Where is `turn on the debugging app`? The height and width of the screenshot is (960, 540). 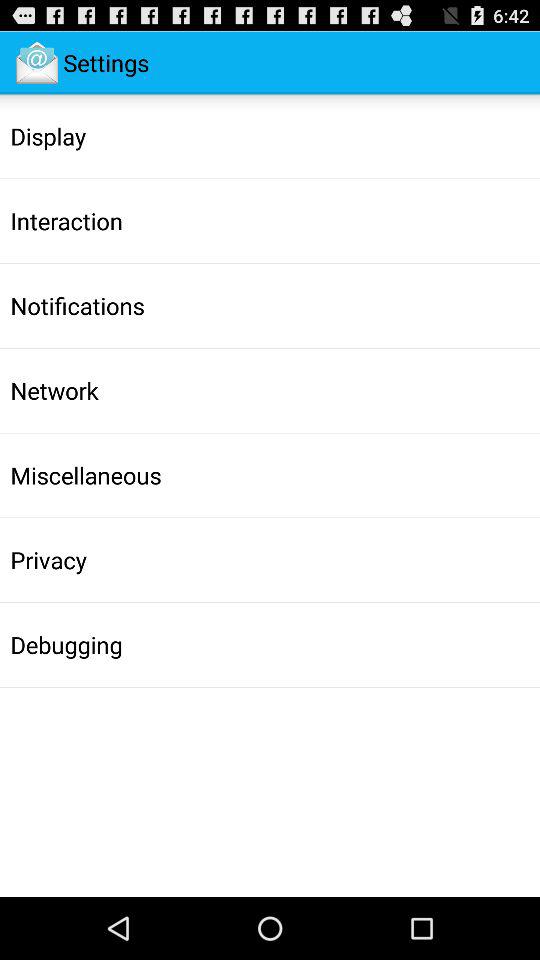
turn on the debugging app is located at coordinates (66, 644).